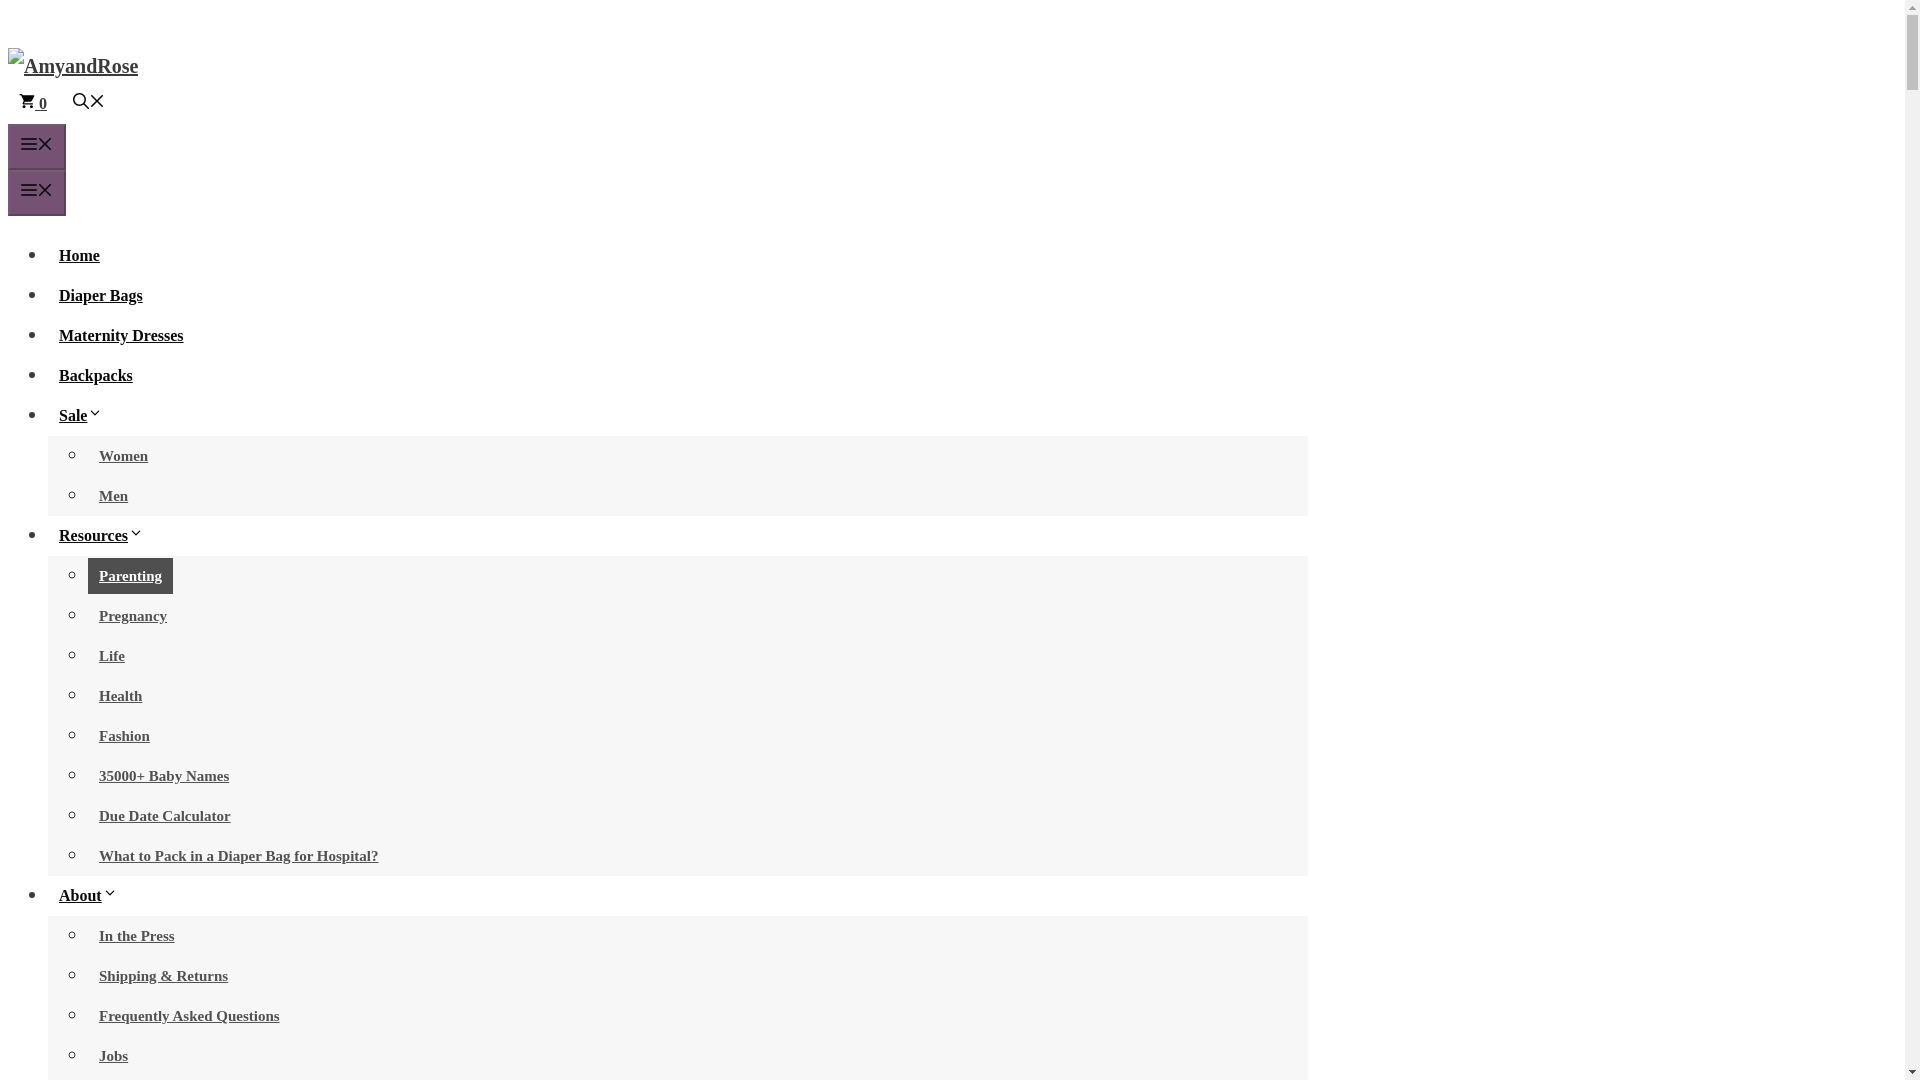 The width and height of the screenshot is (1920, 1080). Describe the element at coordinates (36, 146) in the screenshot. I see `Menu` at that location.